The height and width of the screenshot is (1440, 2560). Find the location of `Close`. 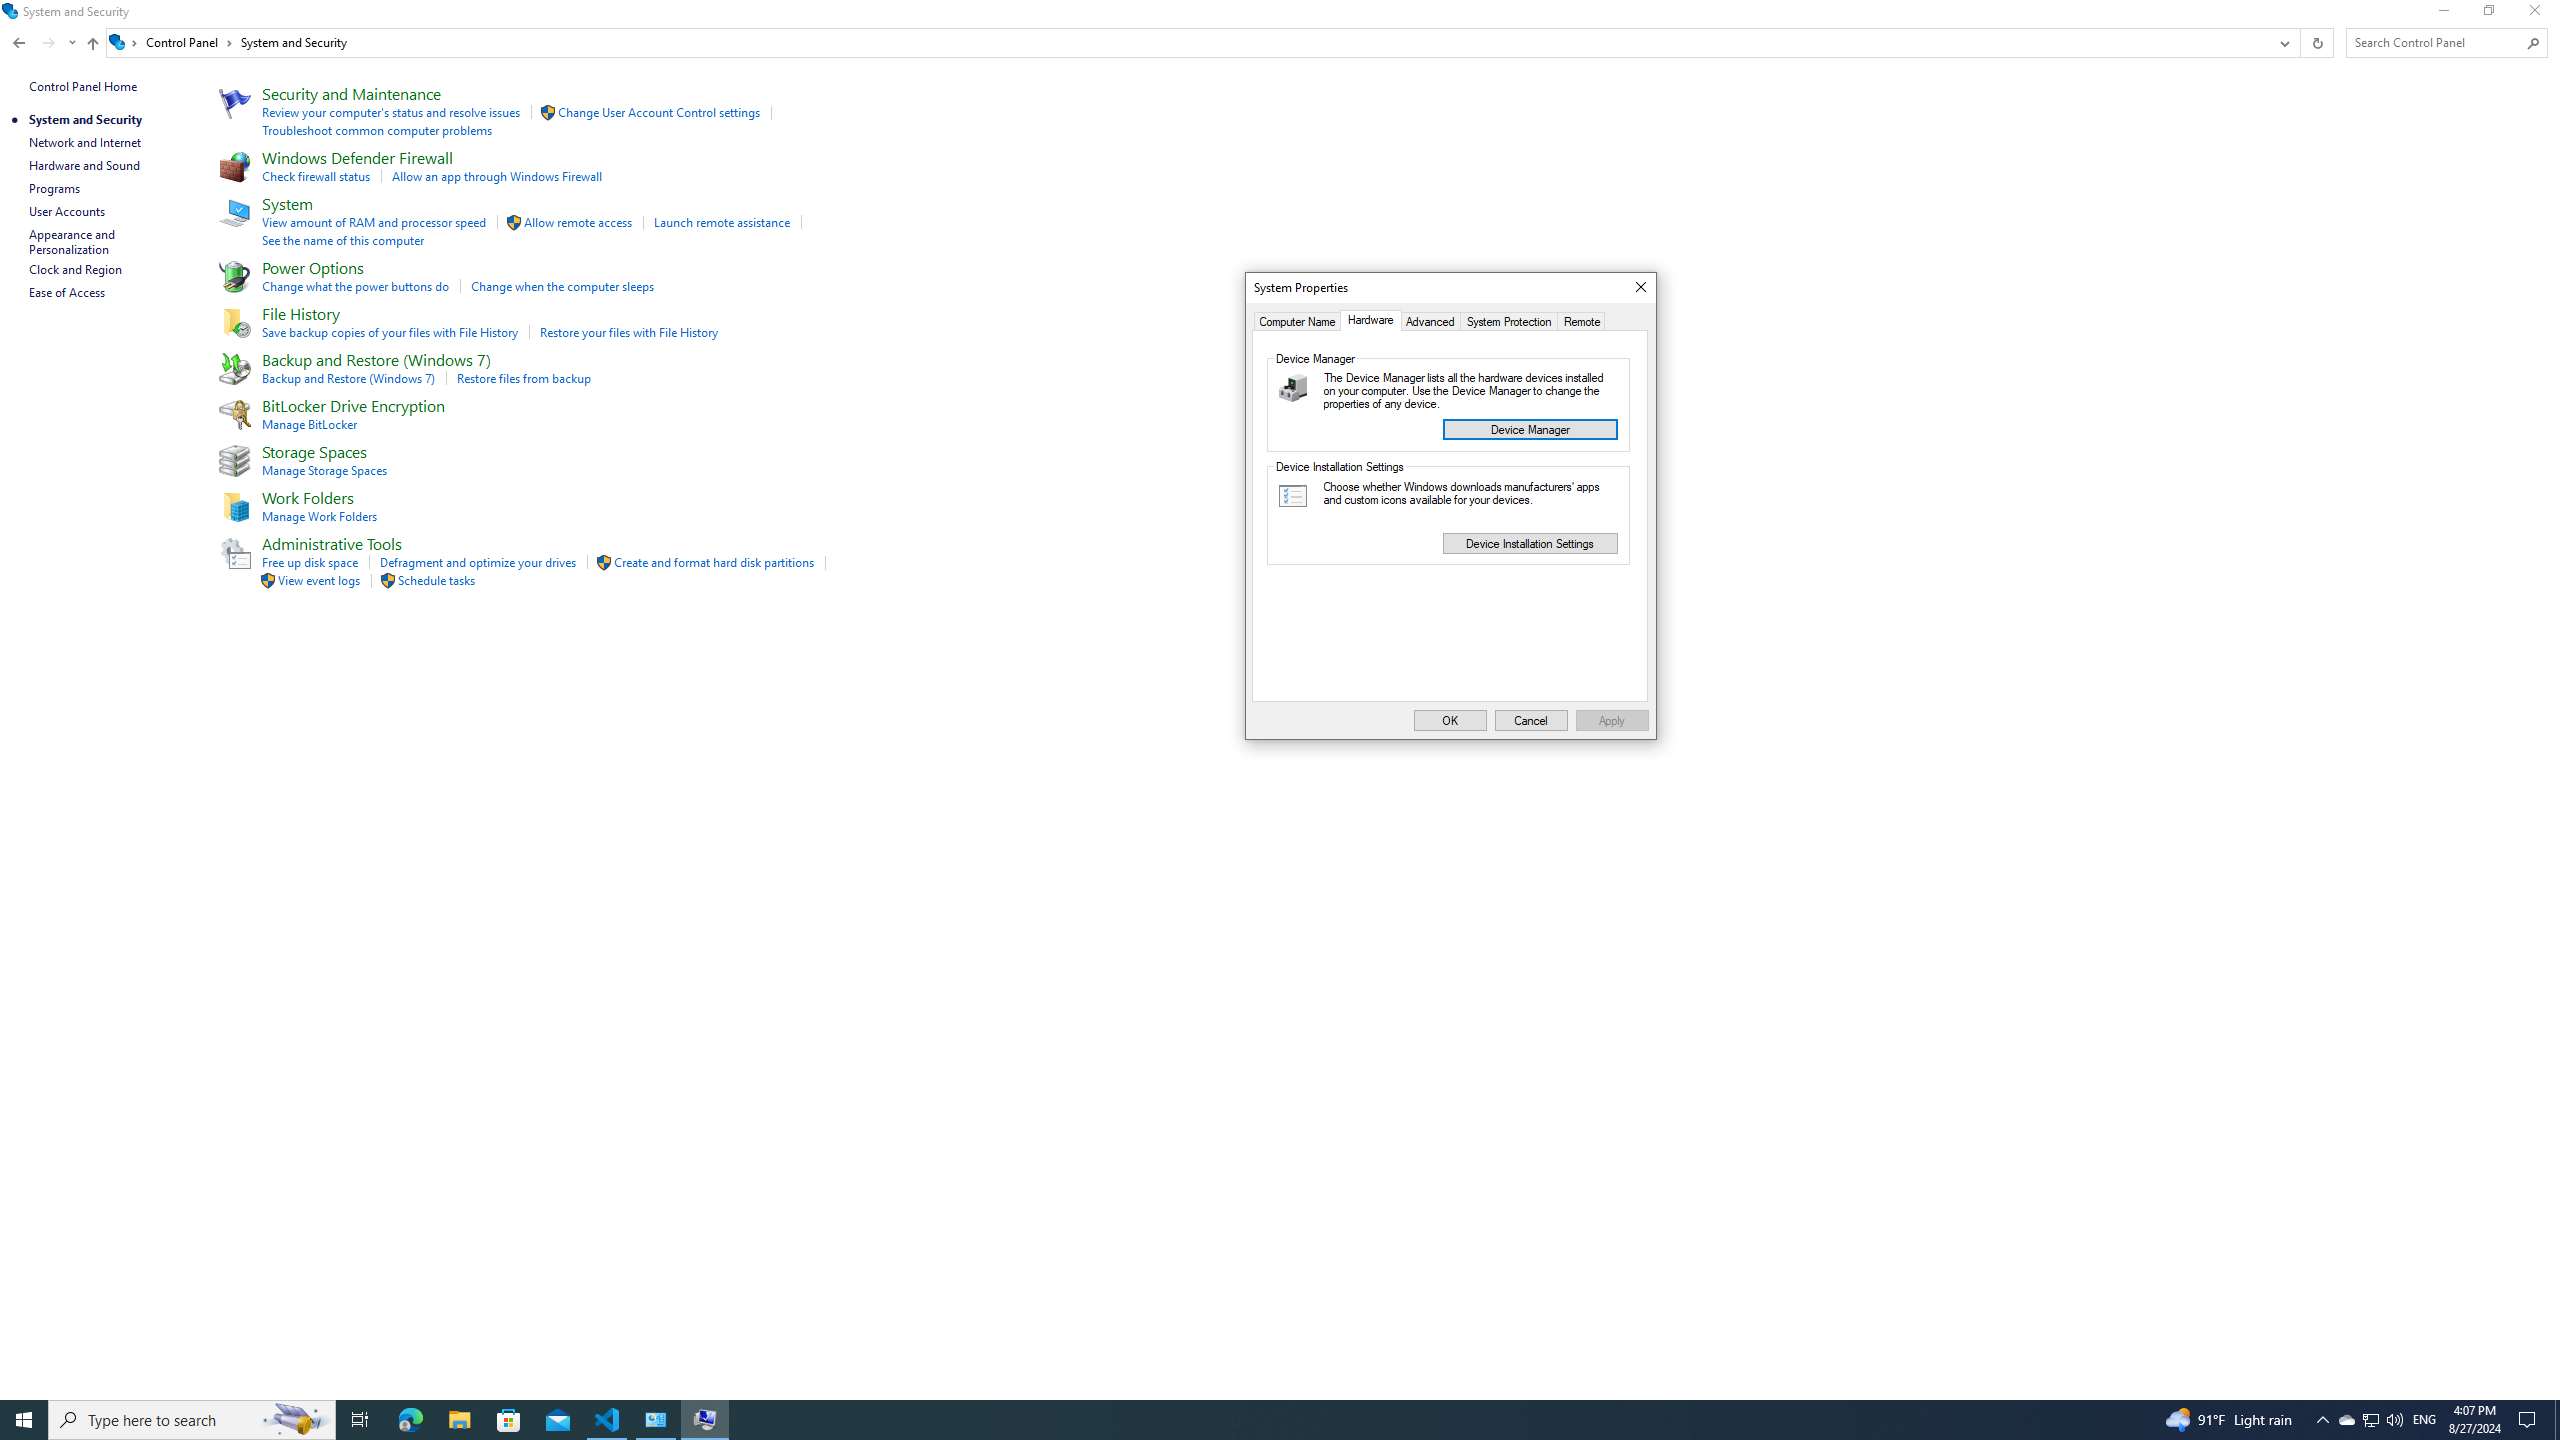

Close is located at coordinates (1640, 288).